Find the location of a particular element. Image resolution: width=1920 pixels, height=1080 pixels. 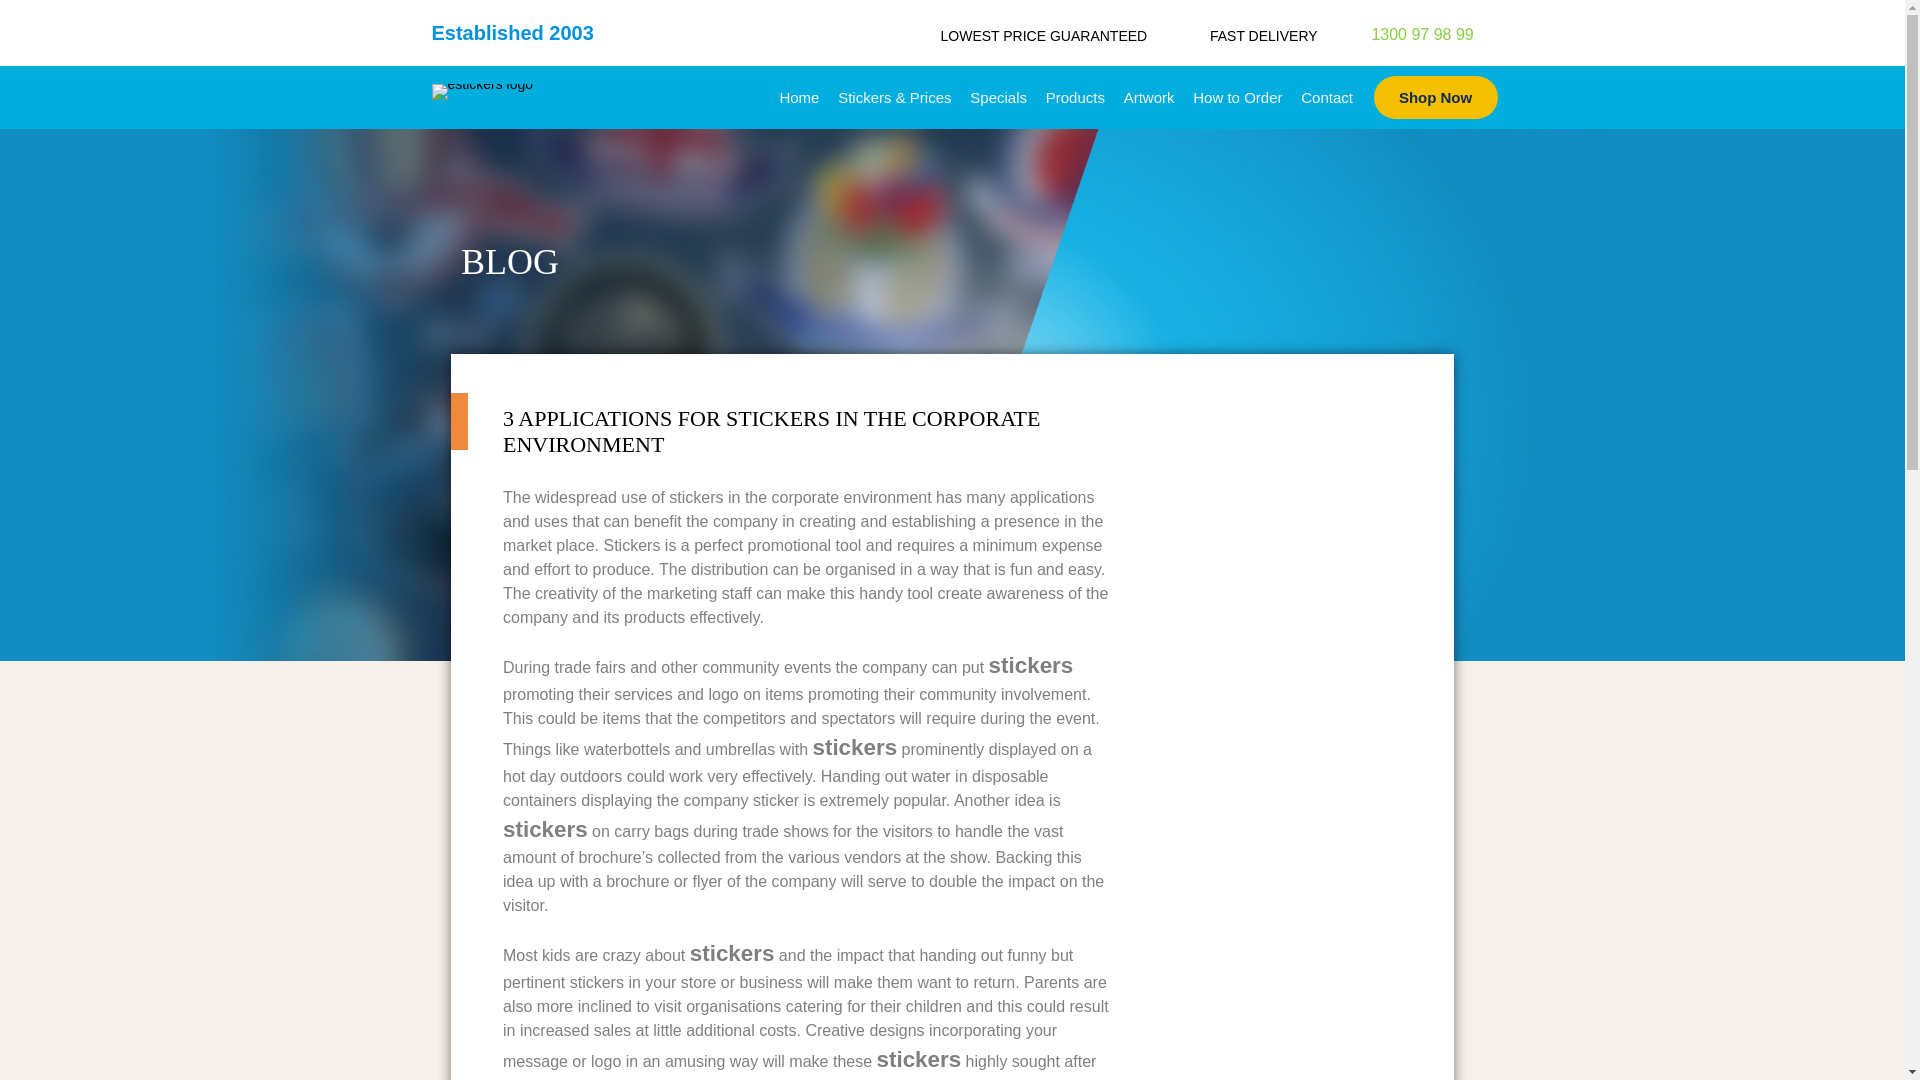

1300 97 98 99 is located at coordinates (1406, 34).